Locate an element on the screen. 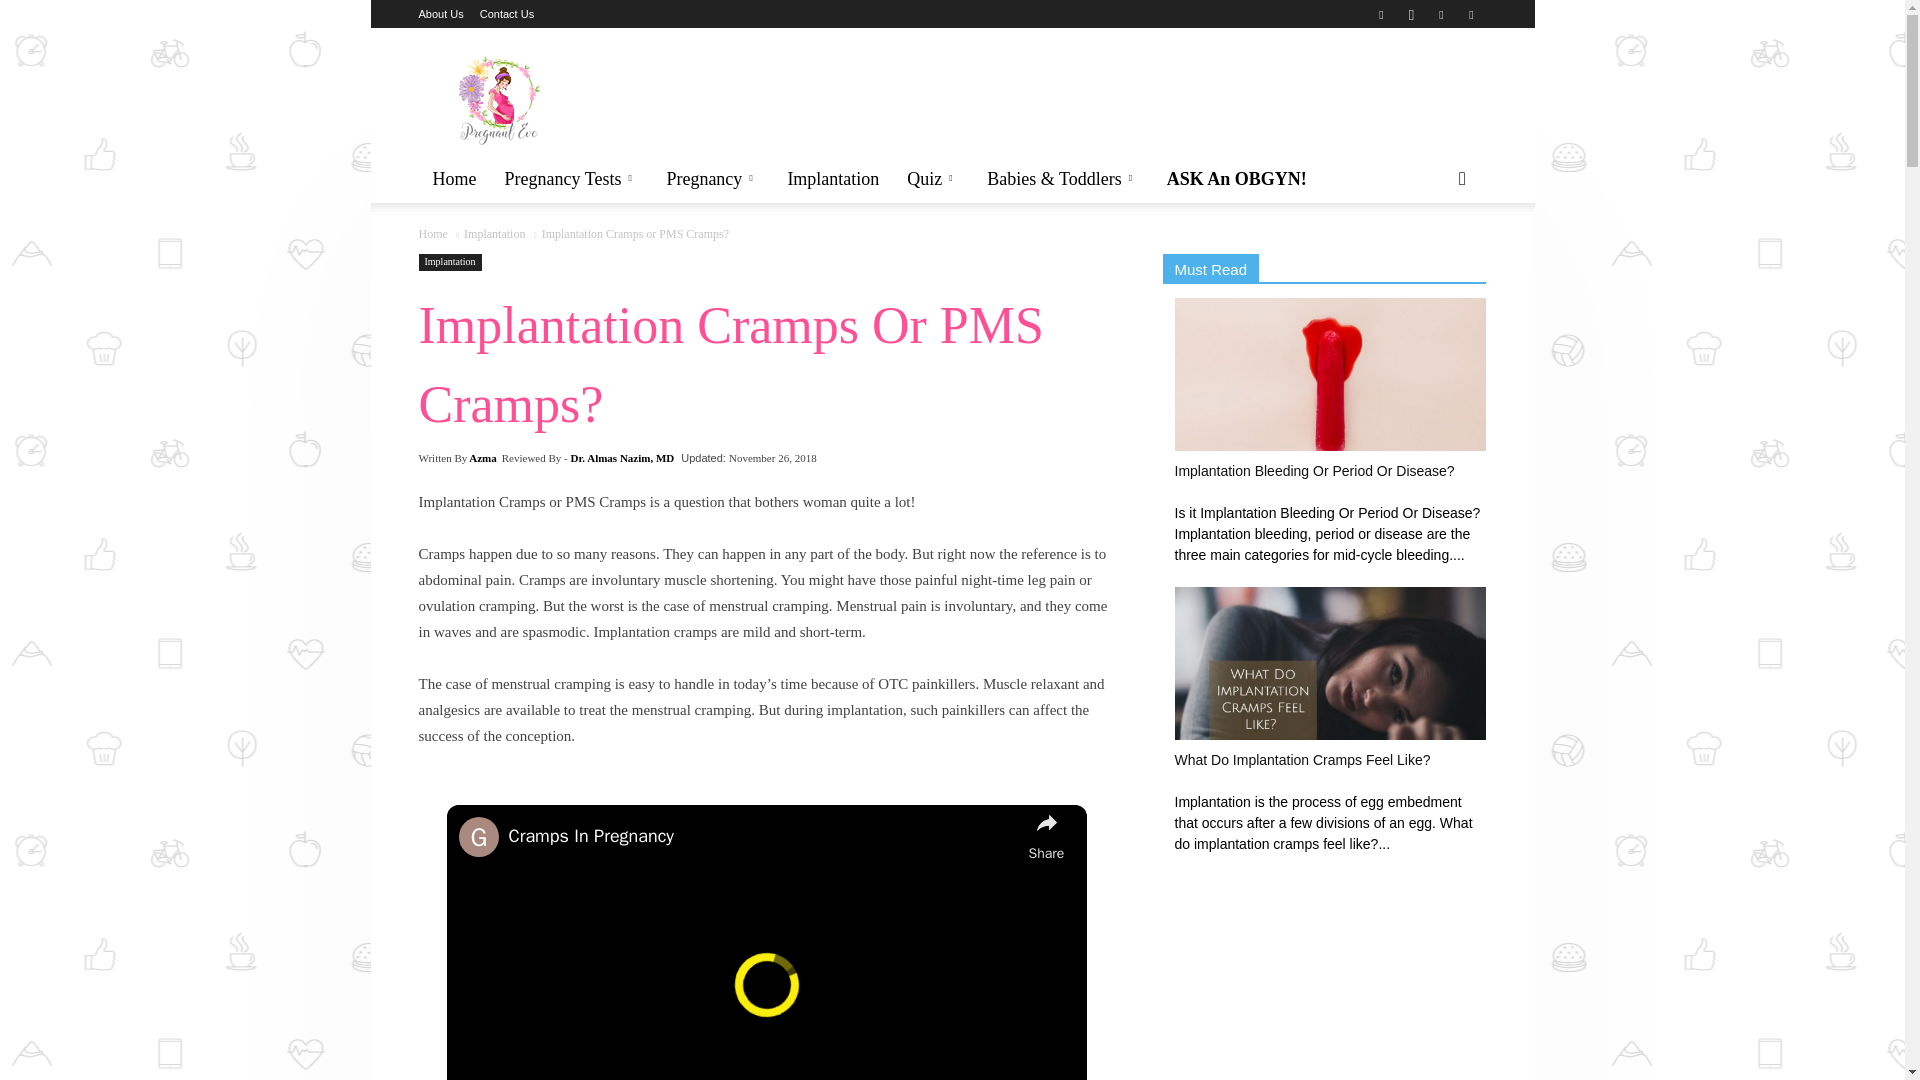 This screenshot has width=1920, height=1080. Instagram is located at coordinates (1410, 14).